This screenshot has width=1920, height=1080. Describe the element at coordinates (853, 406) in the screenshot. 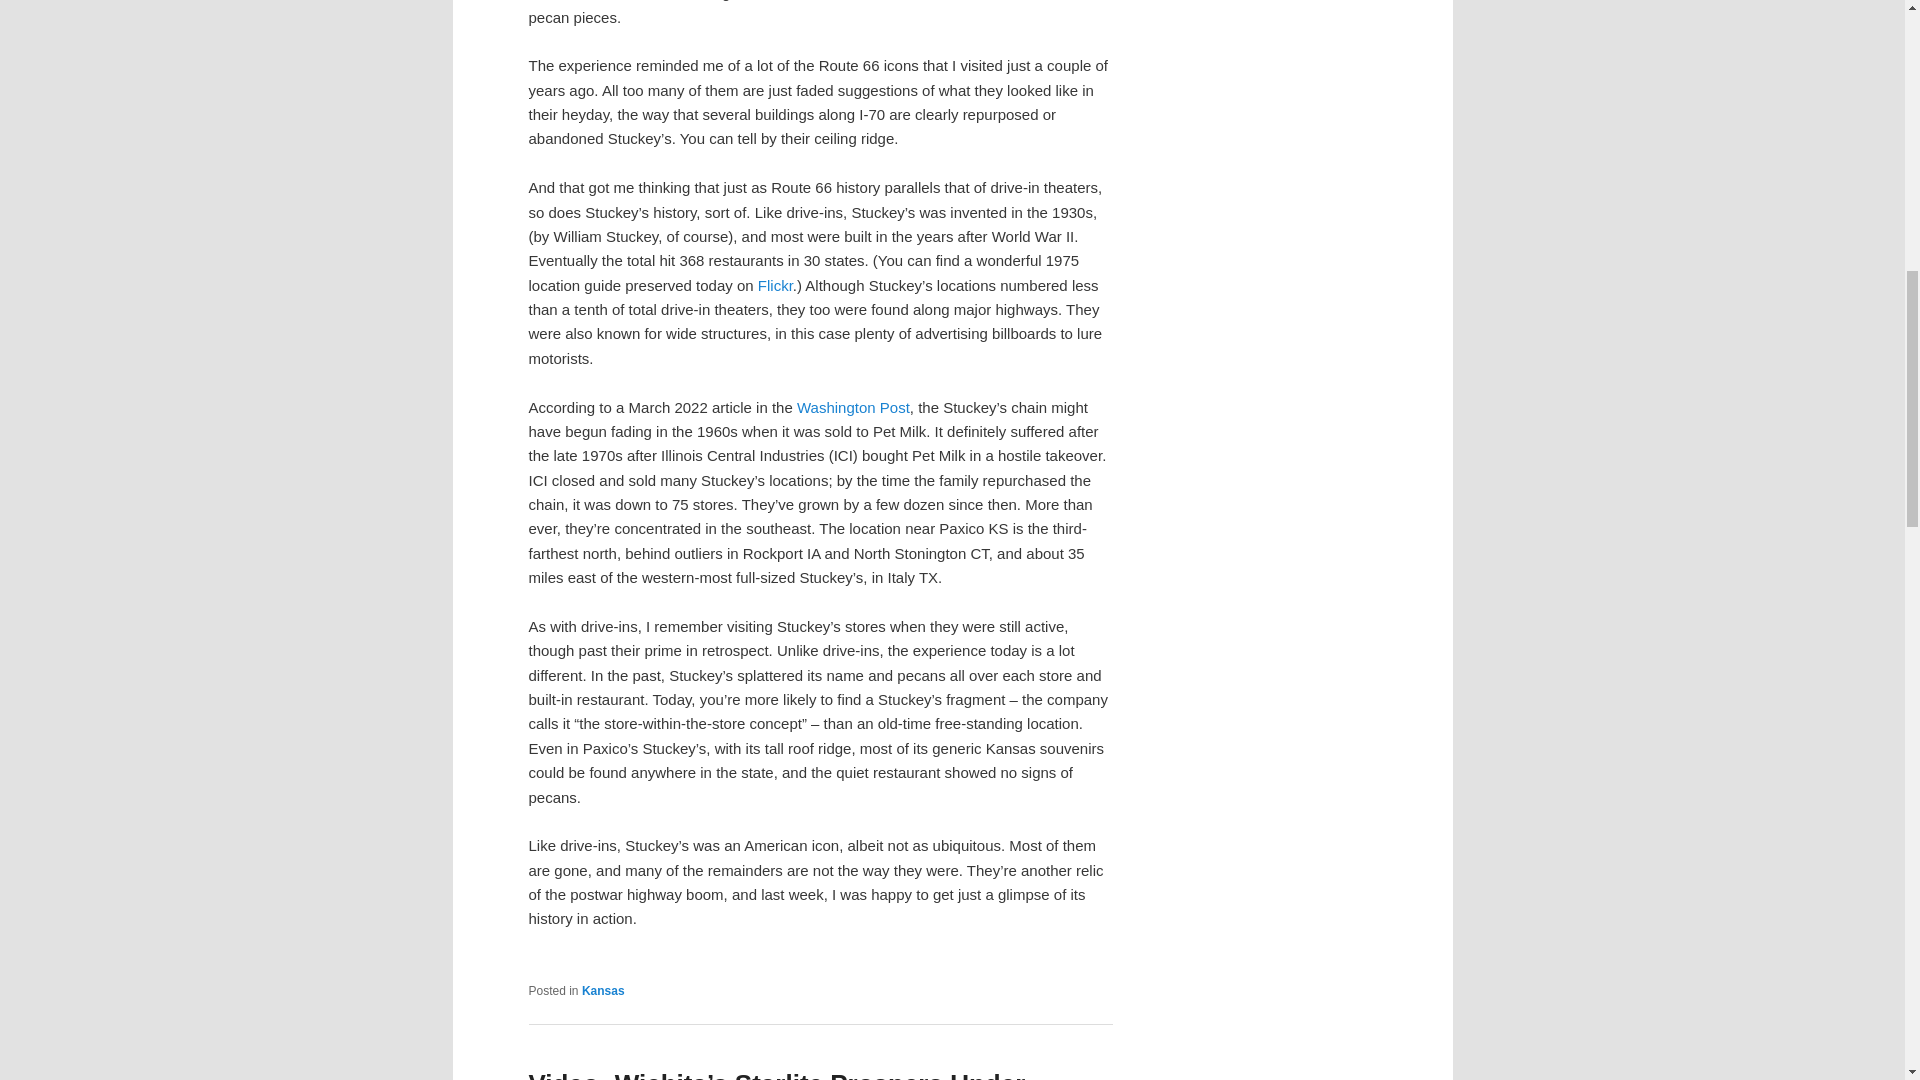

I see `Washington Post` at that location.